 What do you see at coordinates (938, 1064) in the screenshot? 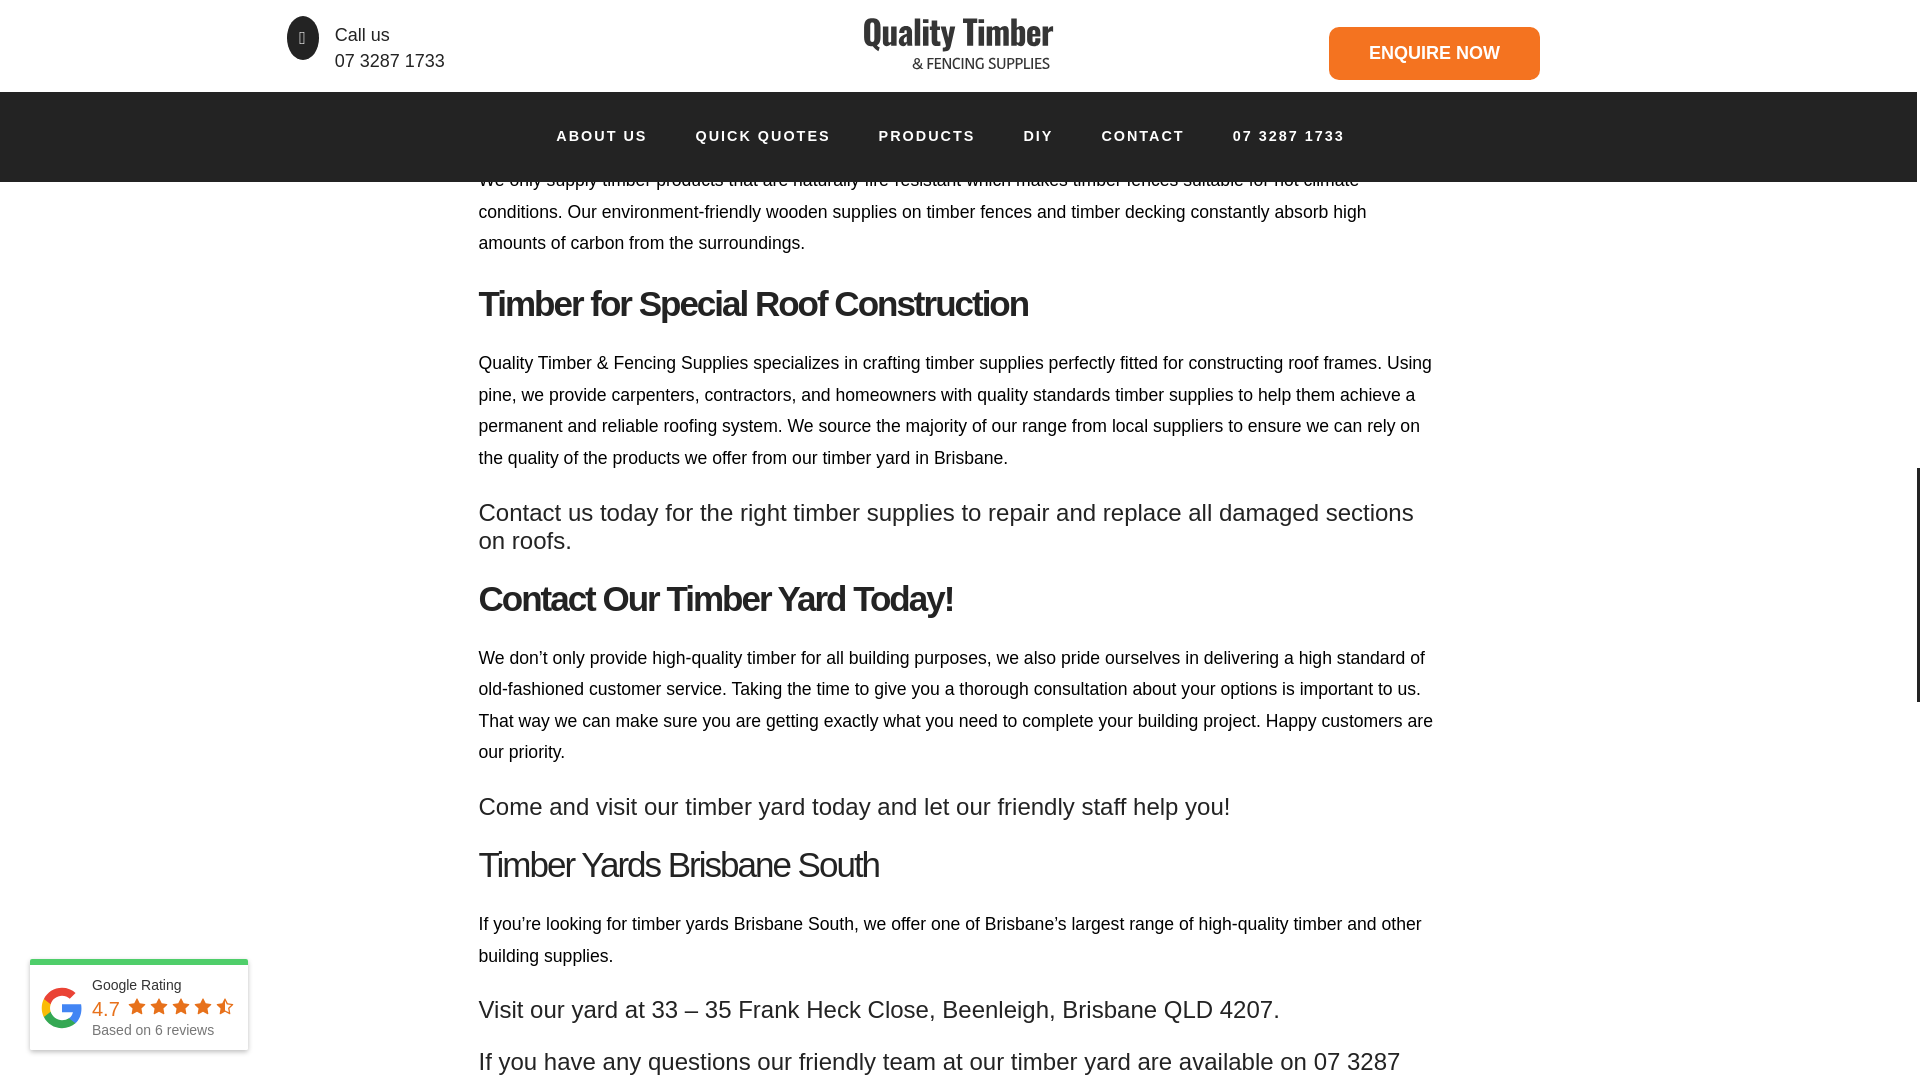
I see `07 3287 1733` at bounding box center [938, 1064].